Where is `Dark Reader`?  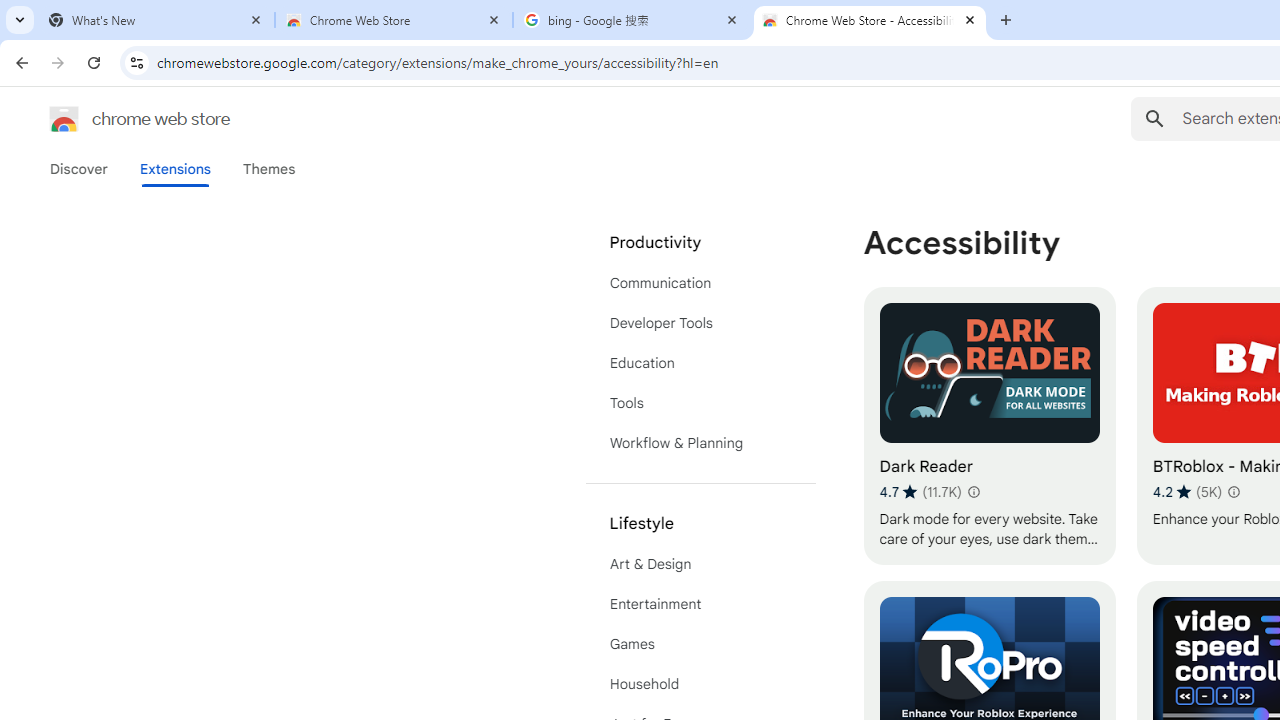
Dark Reader is located at coordinates (989, 426).